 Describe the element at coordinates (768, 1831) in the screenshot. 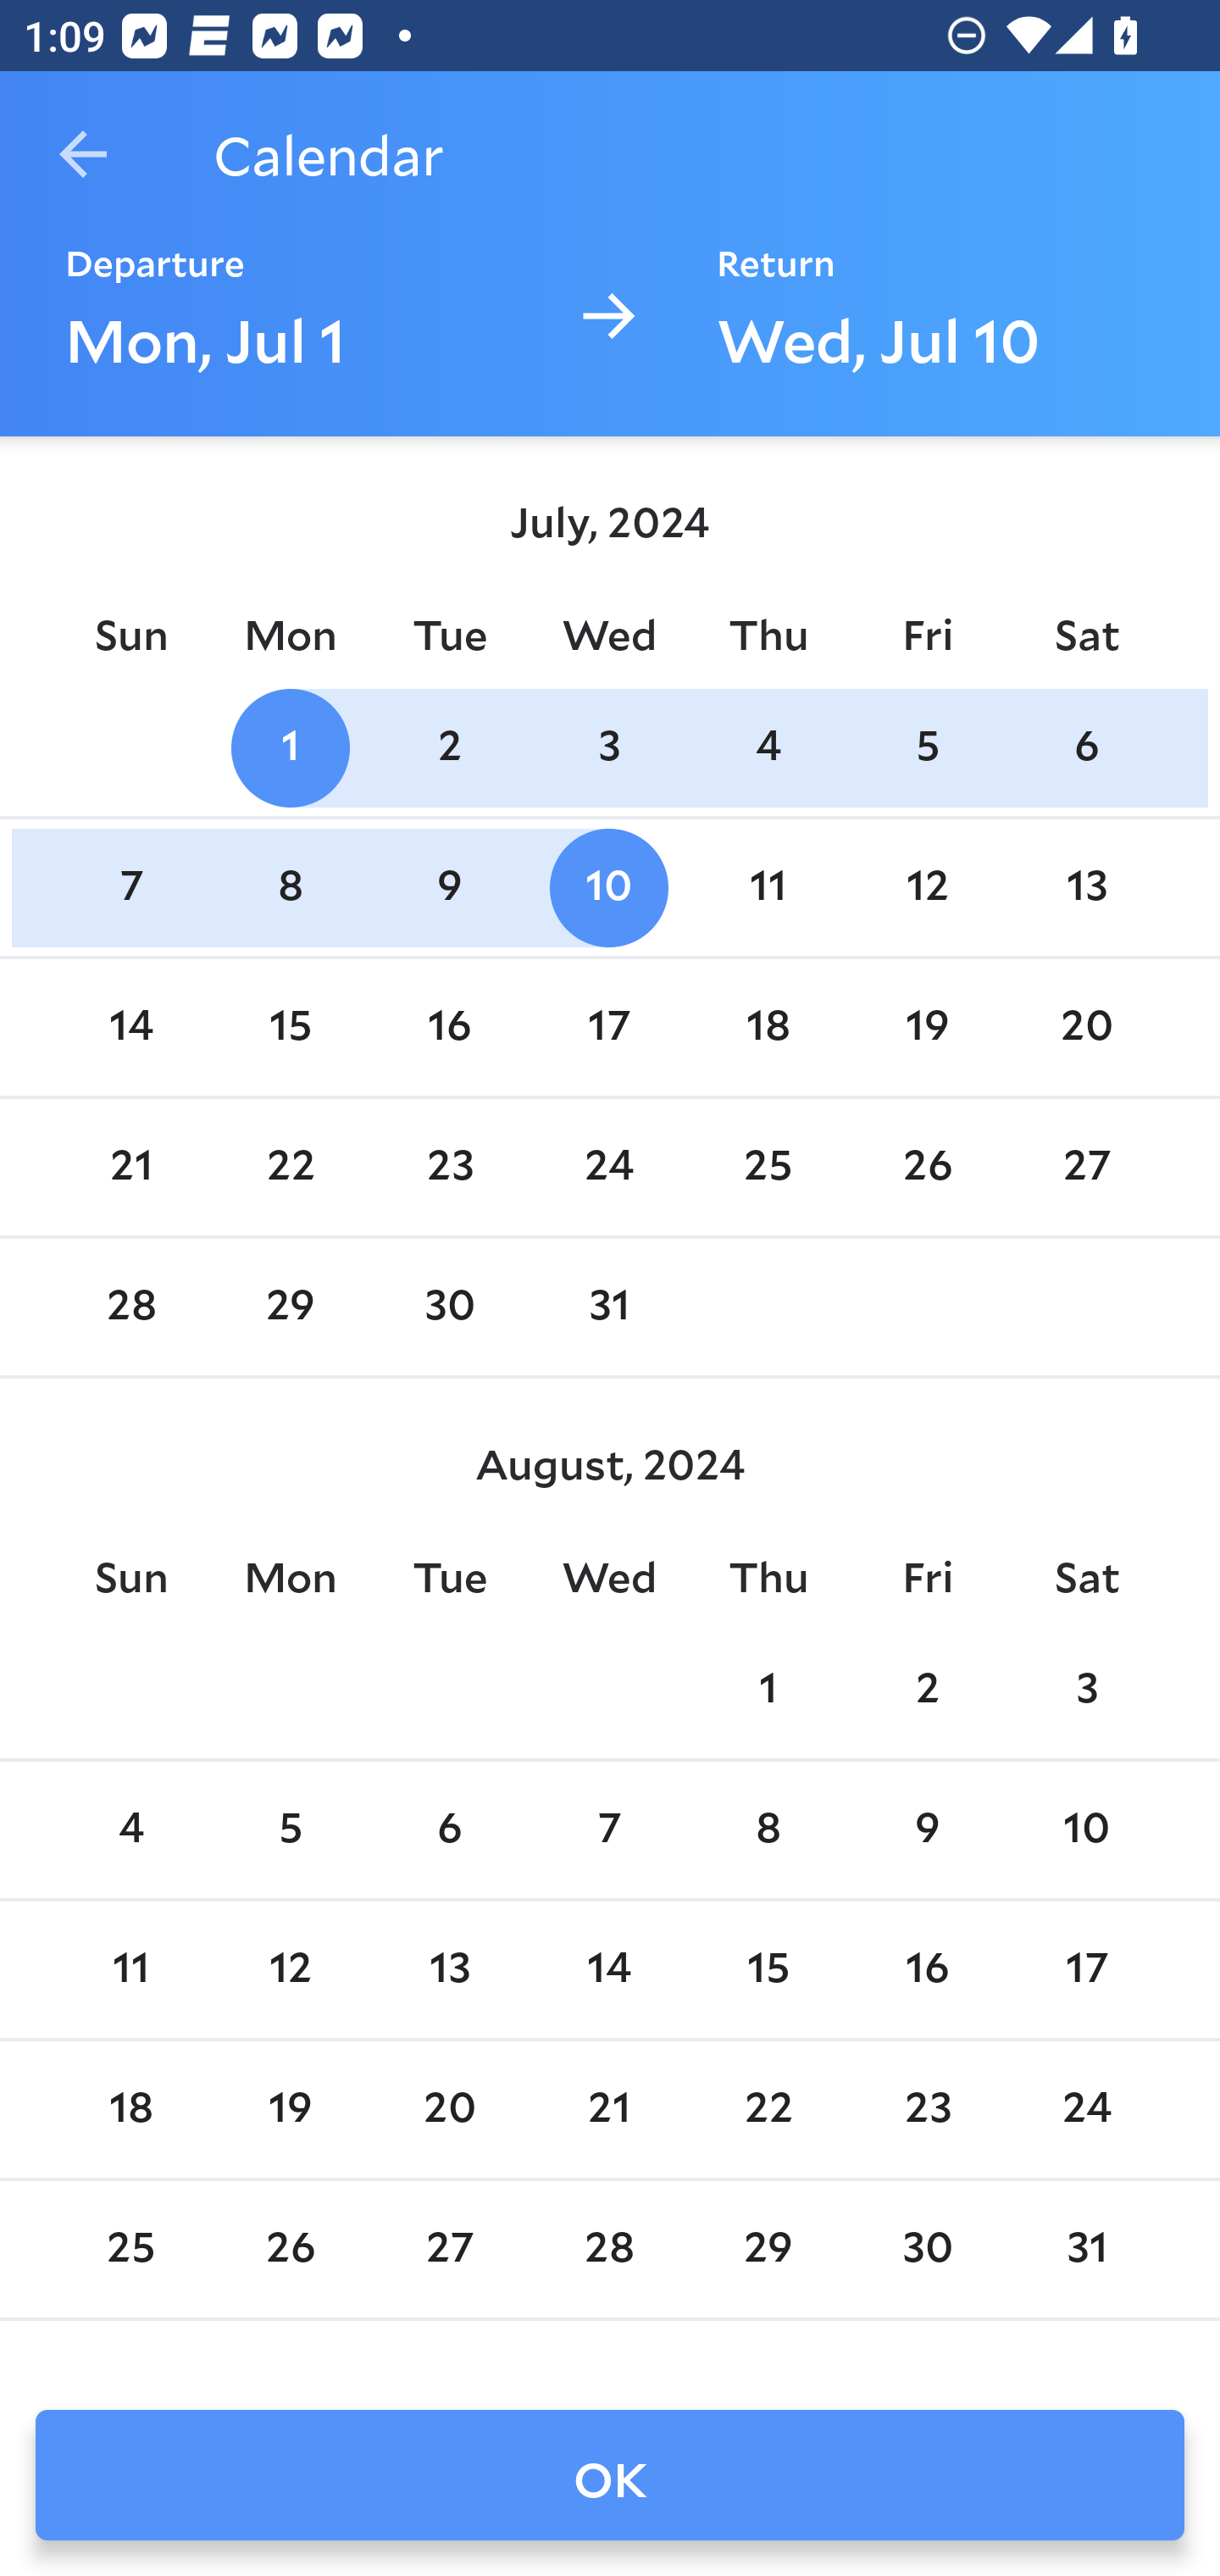

I see `8` at that location.